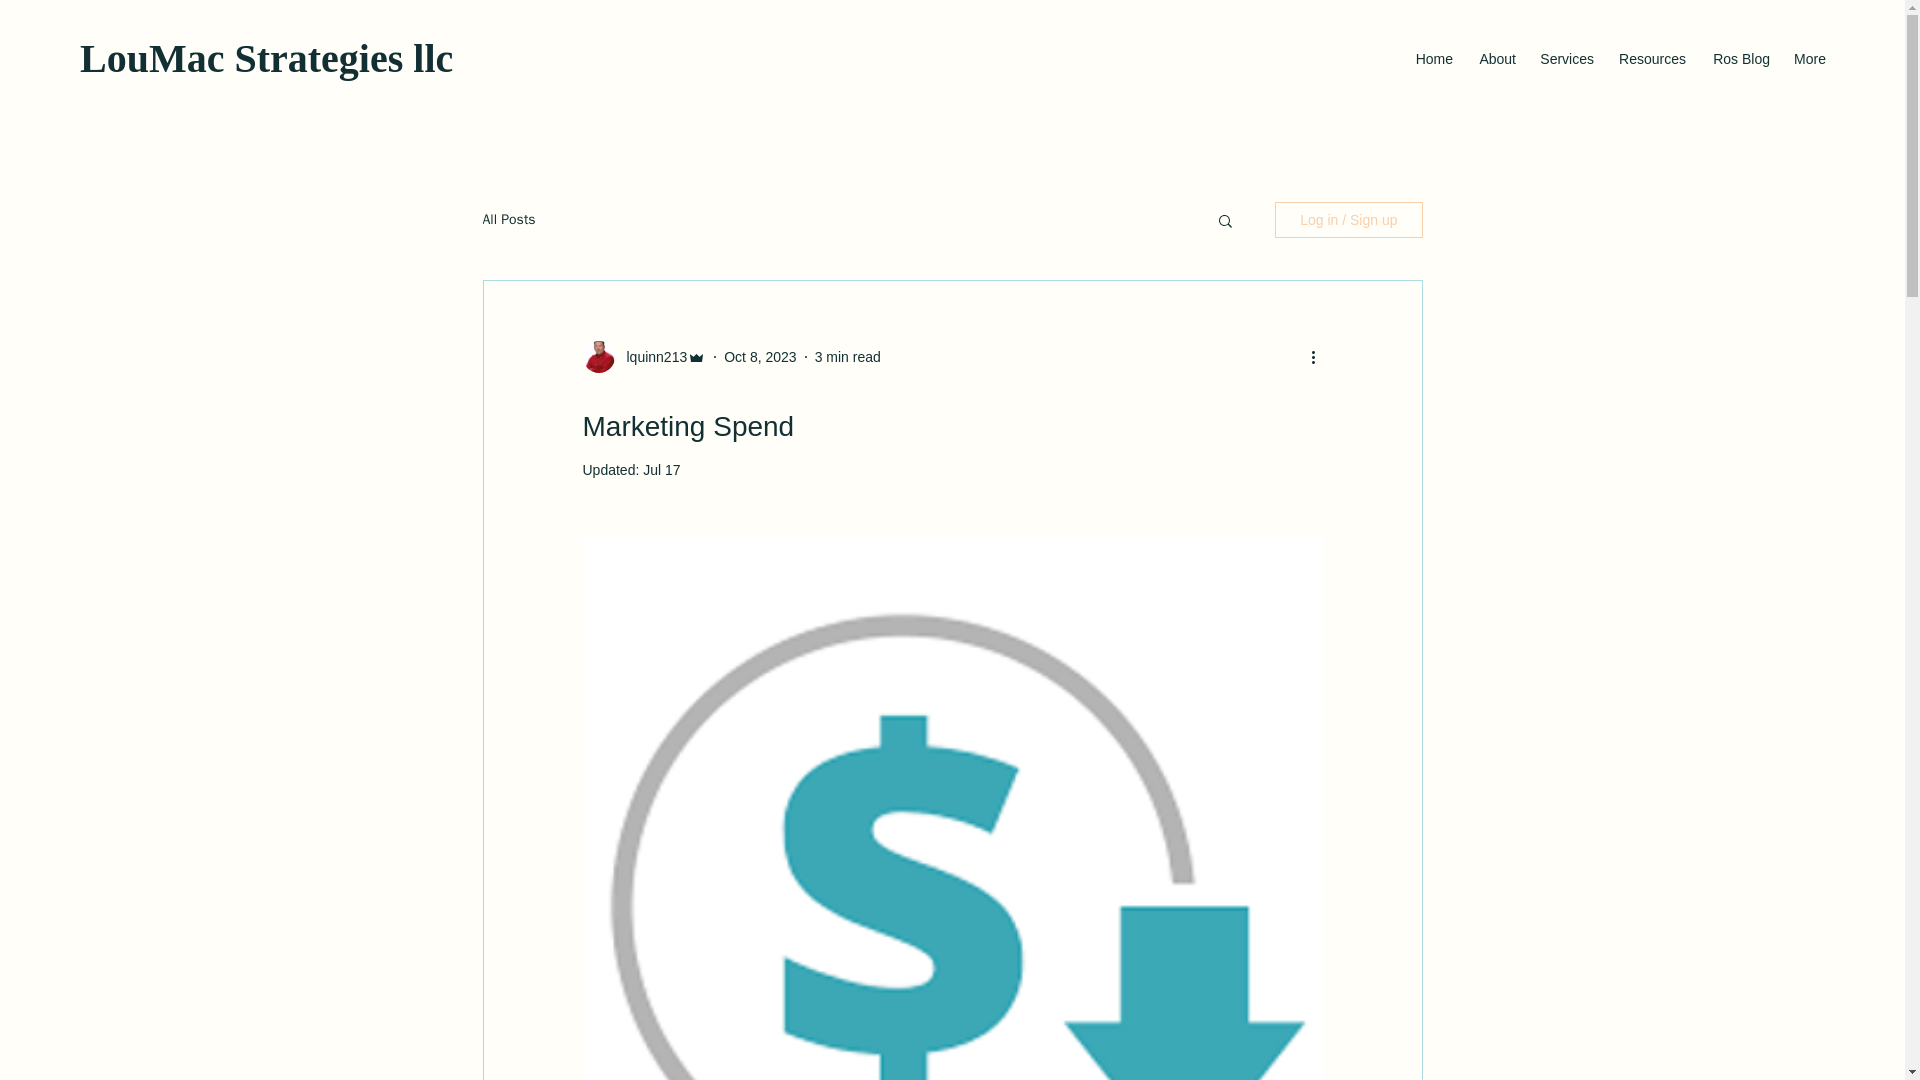  Describe the element at coordinates (760, 355) in the screenshot. I see `Oct 8, 2023` at that location.